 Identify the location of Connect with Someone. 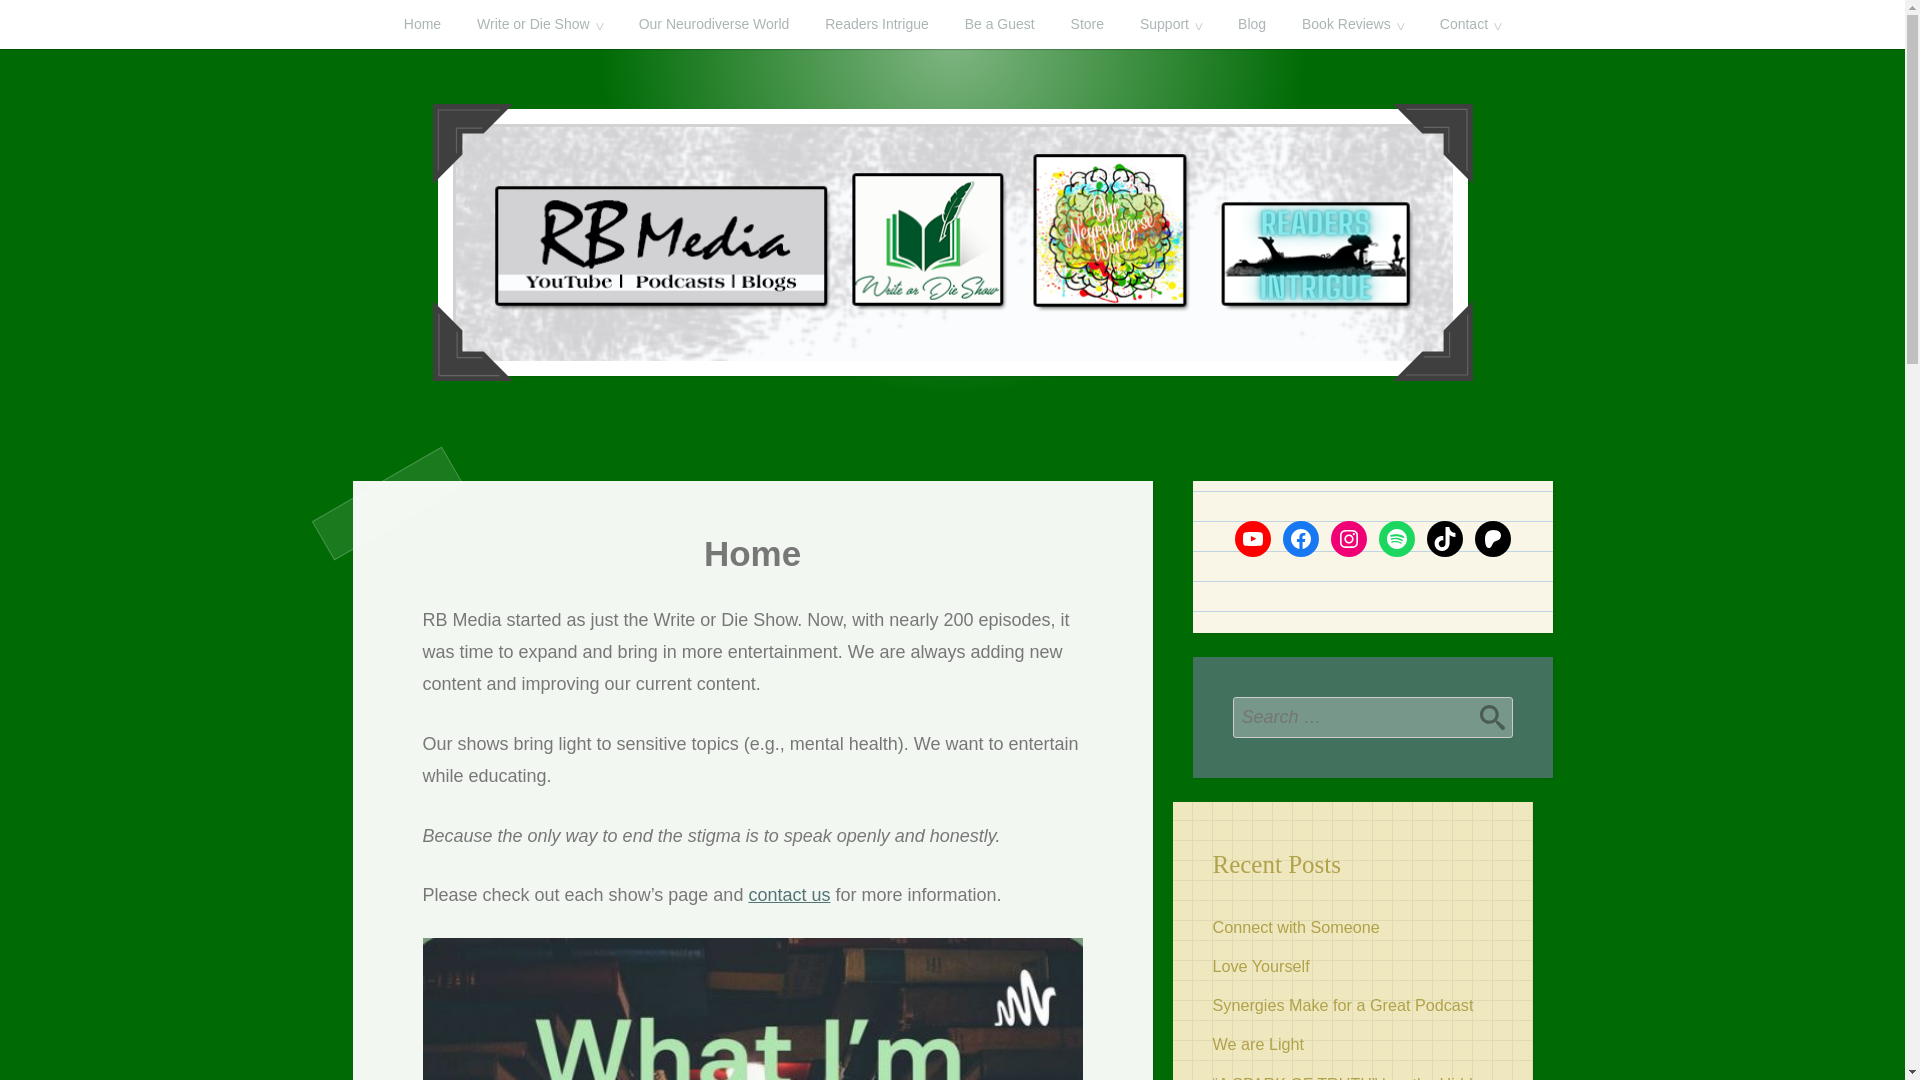
(1294, 927).